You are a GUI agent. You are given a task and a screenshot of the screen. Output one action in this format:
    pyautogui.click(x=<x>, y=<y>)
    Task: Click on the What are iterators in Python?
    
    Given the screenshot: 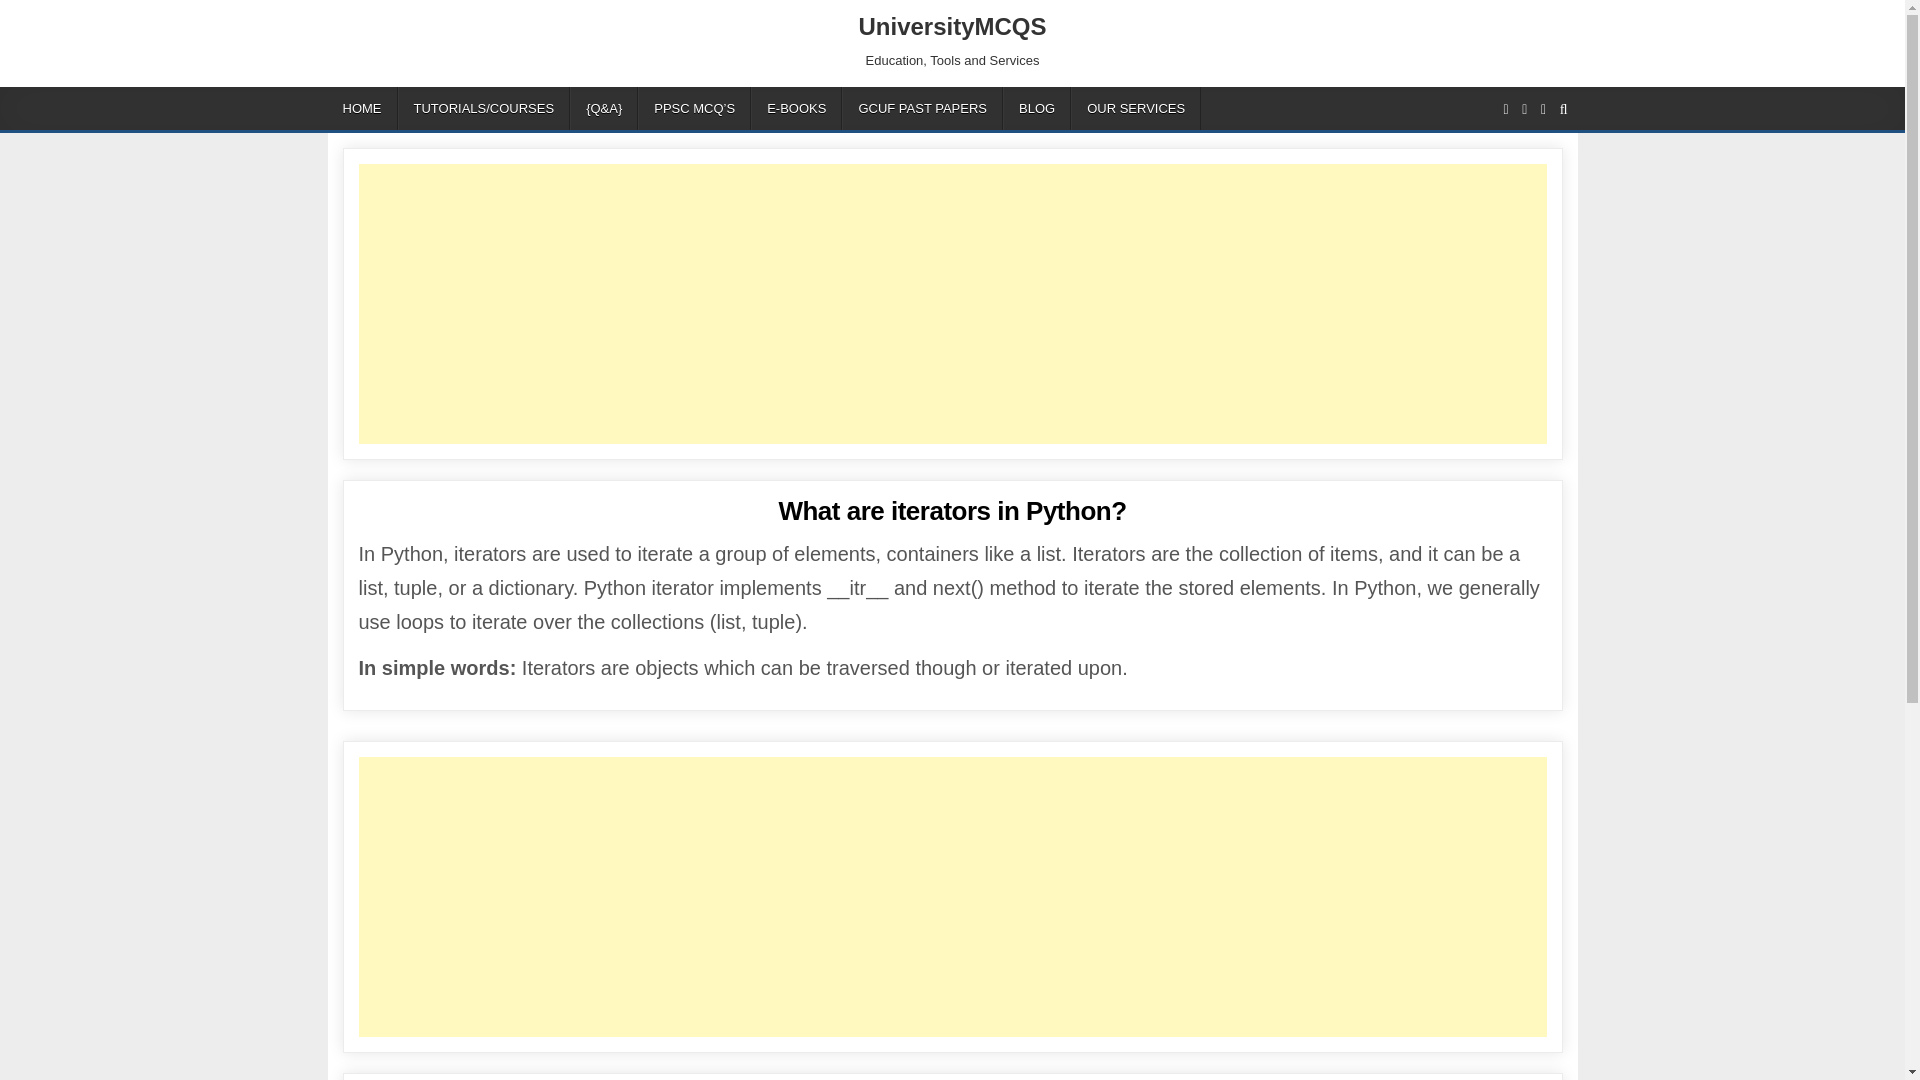 What is the action you would take?
    pyautogui.click(x=951, y=510)
    